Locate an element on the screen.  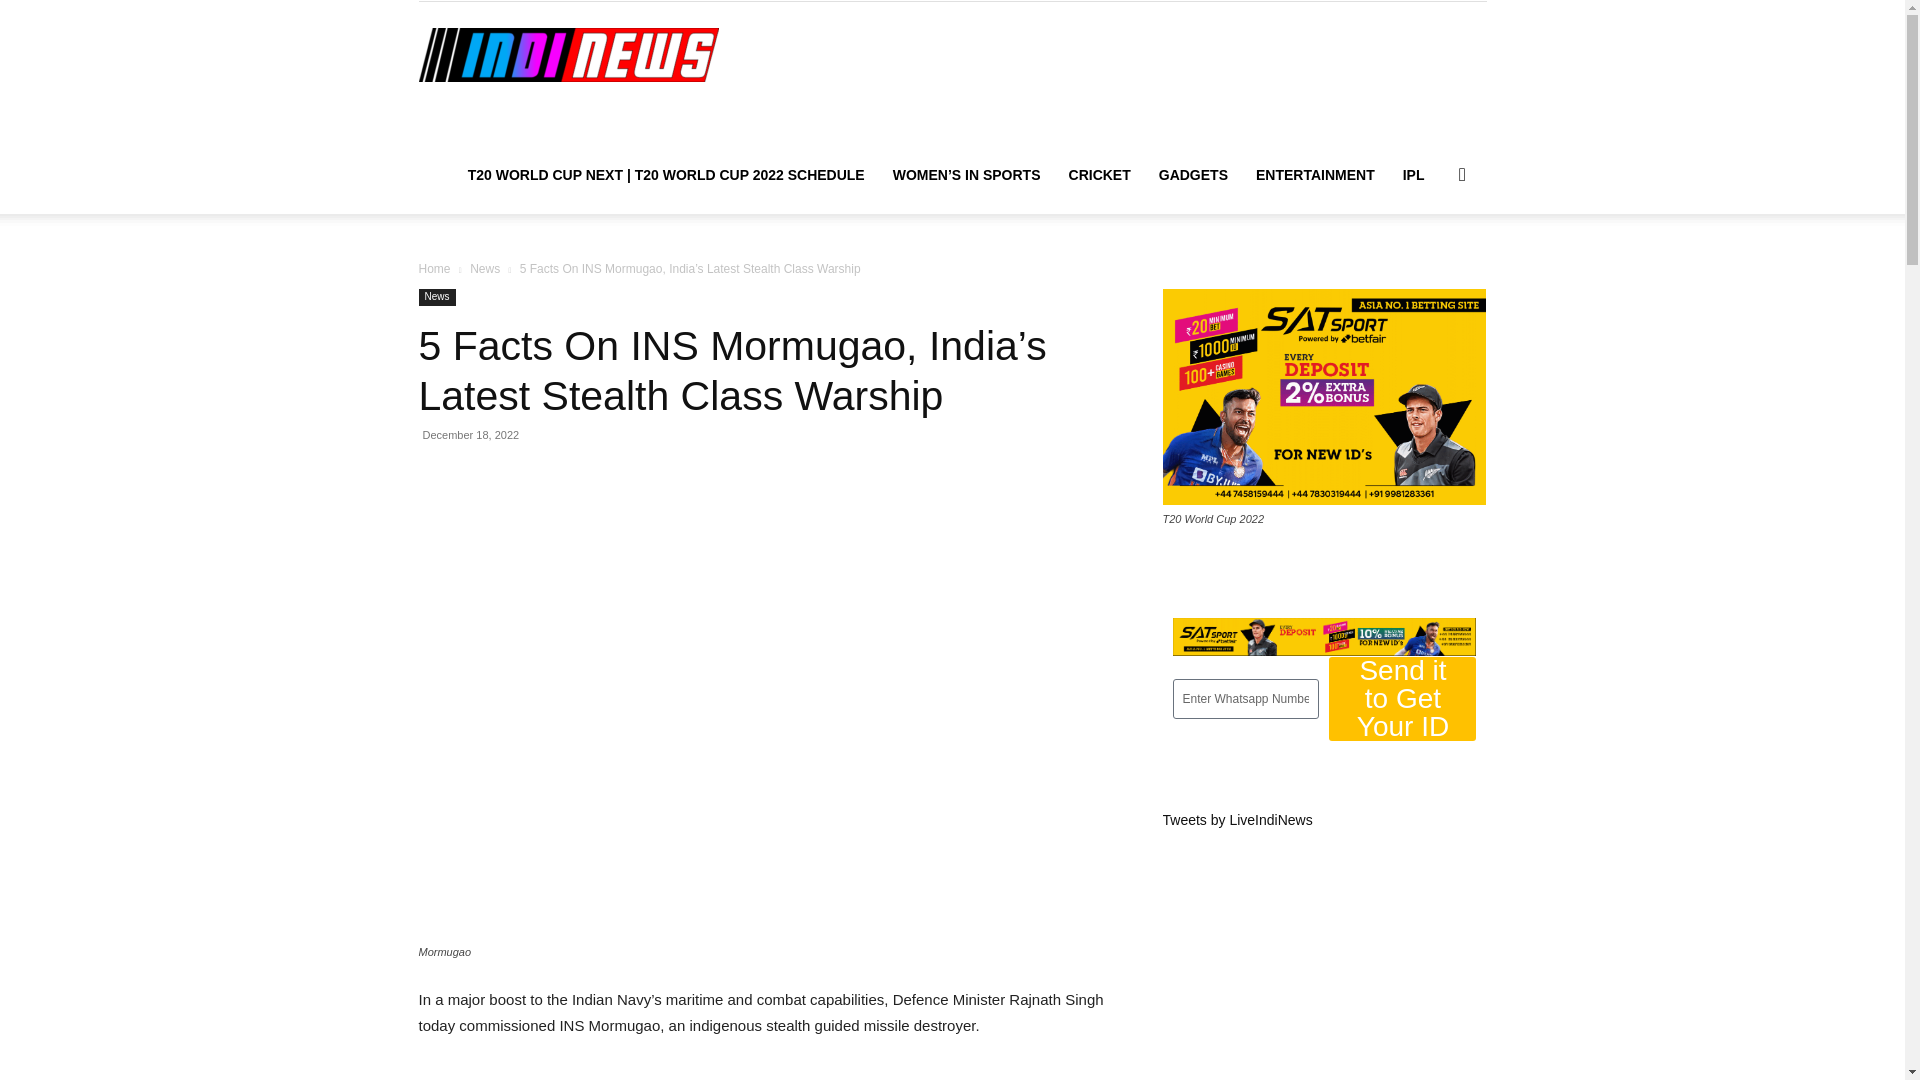
Search is located at coordinates (1430, 270).